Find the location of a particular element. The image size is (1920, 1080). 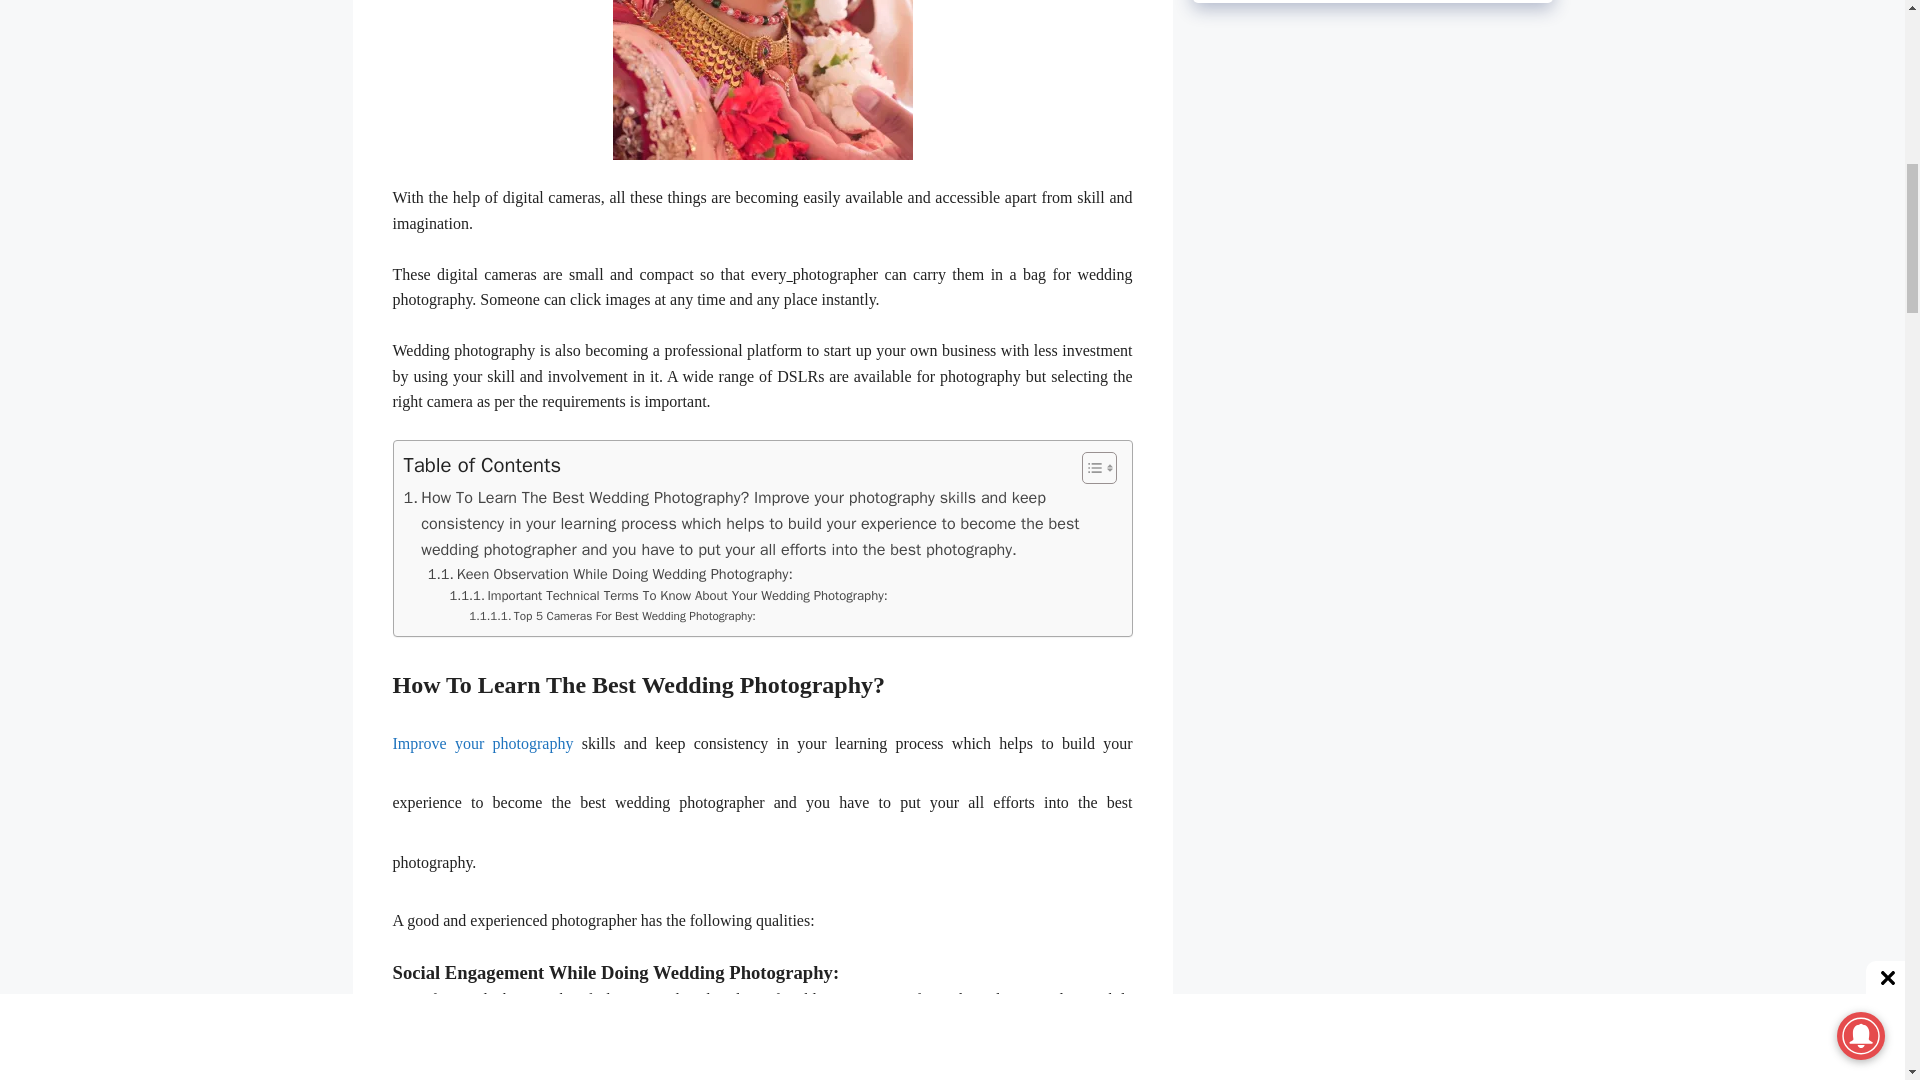

Improve your photography is located at coordinates (486, 743).